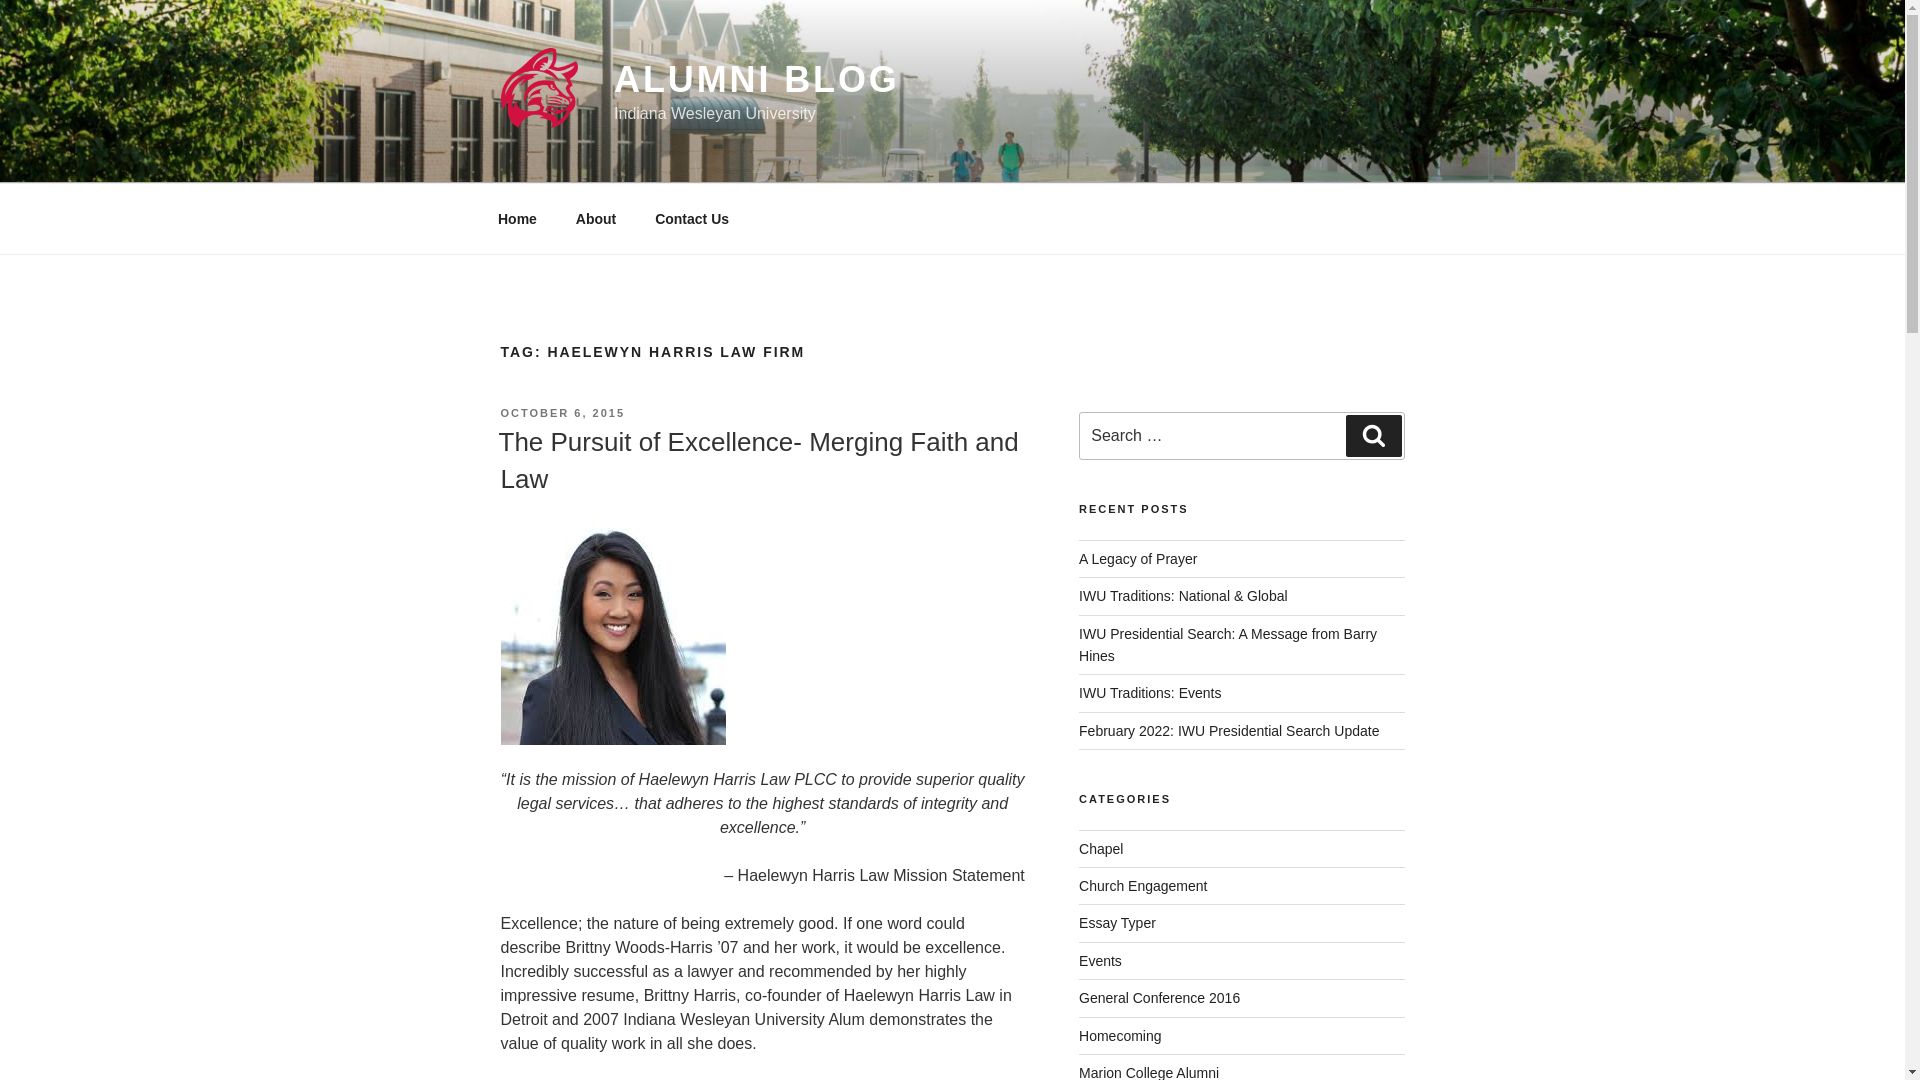  What do you see at coordinates (562, 413) in the screenshot?
I see `OCTOBER 6, 2015` at bounding box center [562, 413].